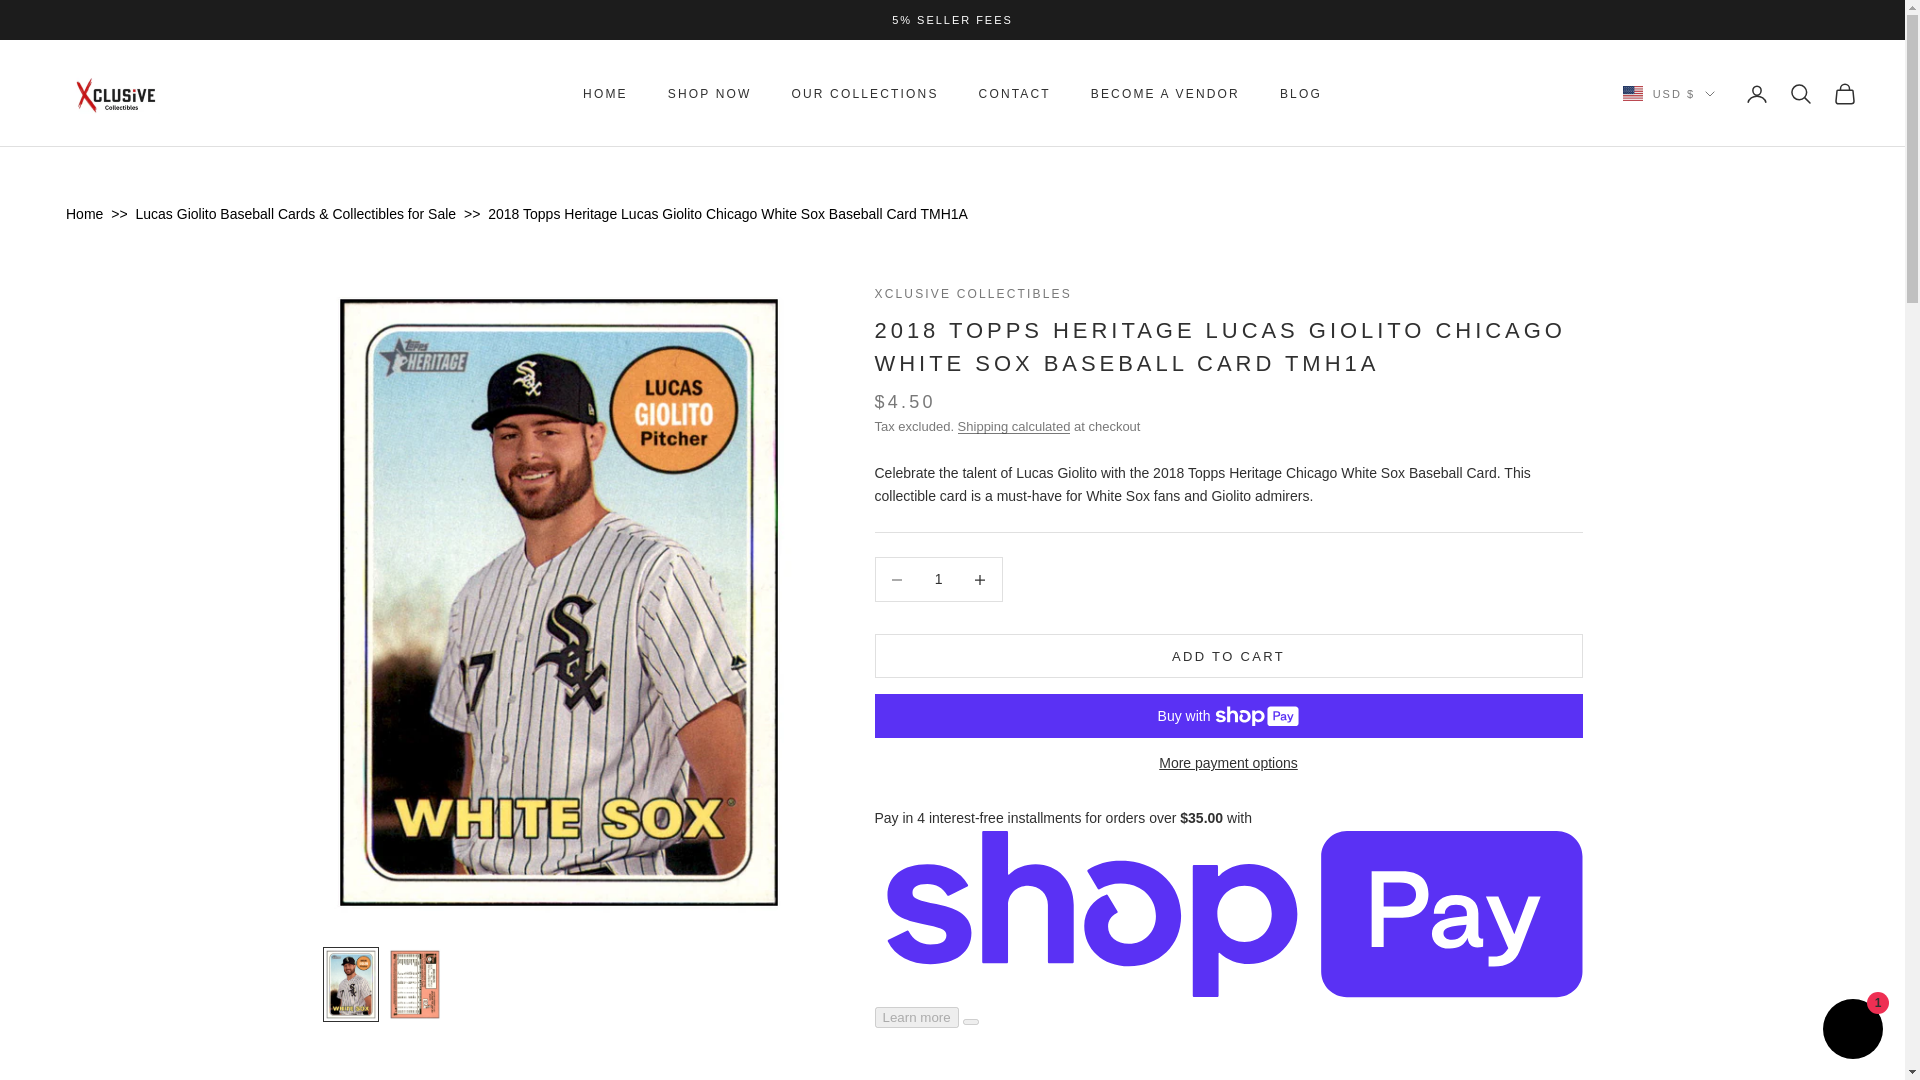 This screenshot has width=1920, height=1080. Describe the element at coordinates (938, 579) in the screenshot. I see `1` at that location.